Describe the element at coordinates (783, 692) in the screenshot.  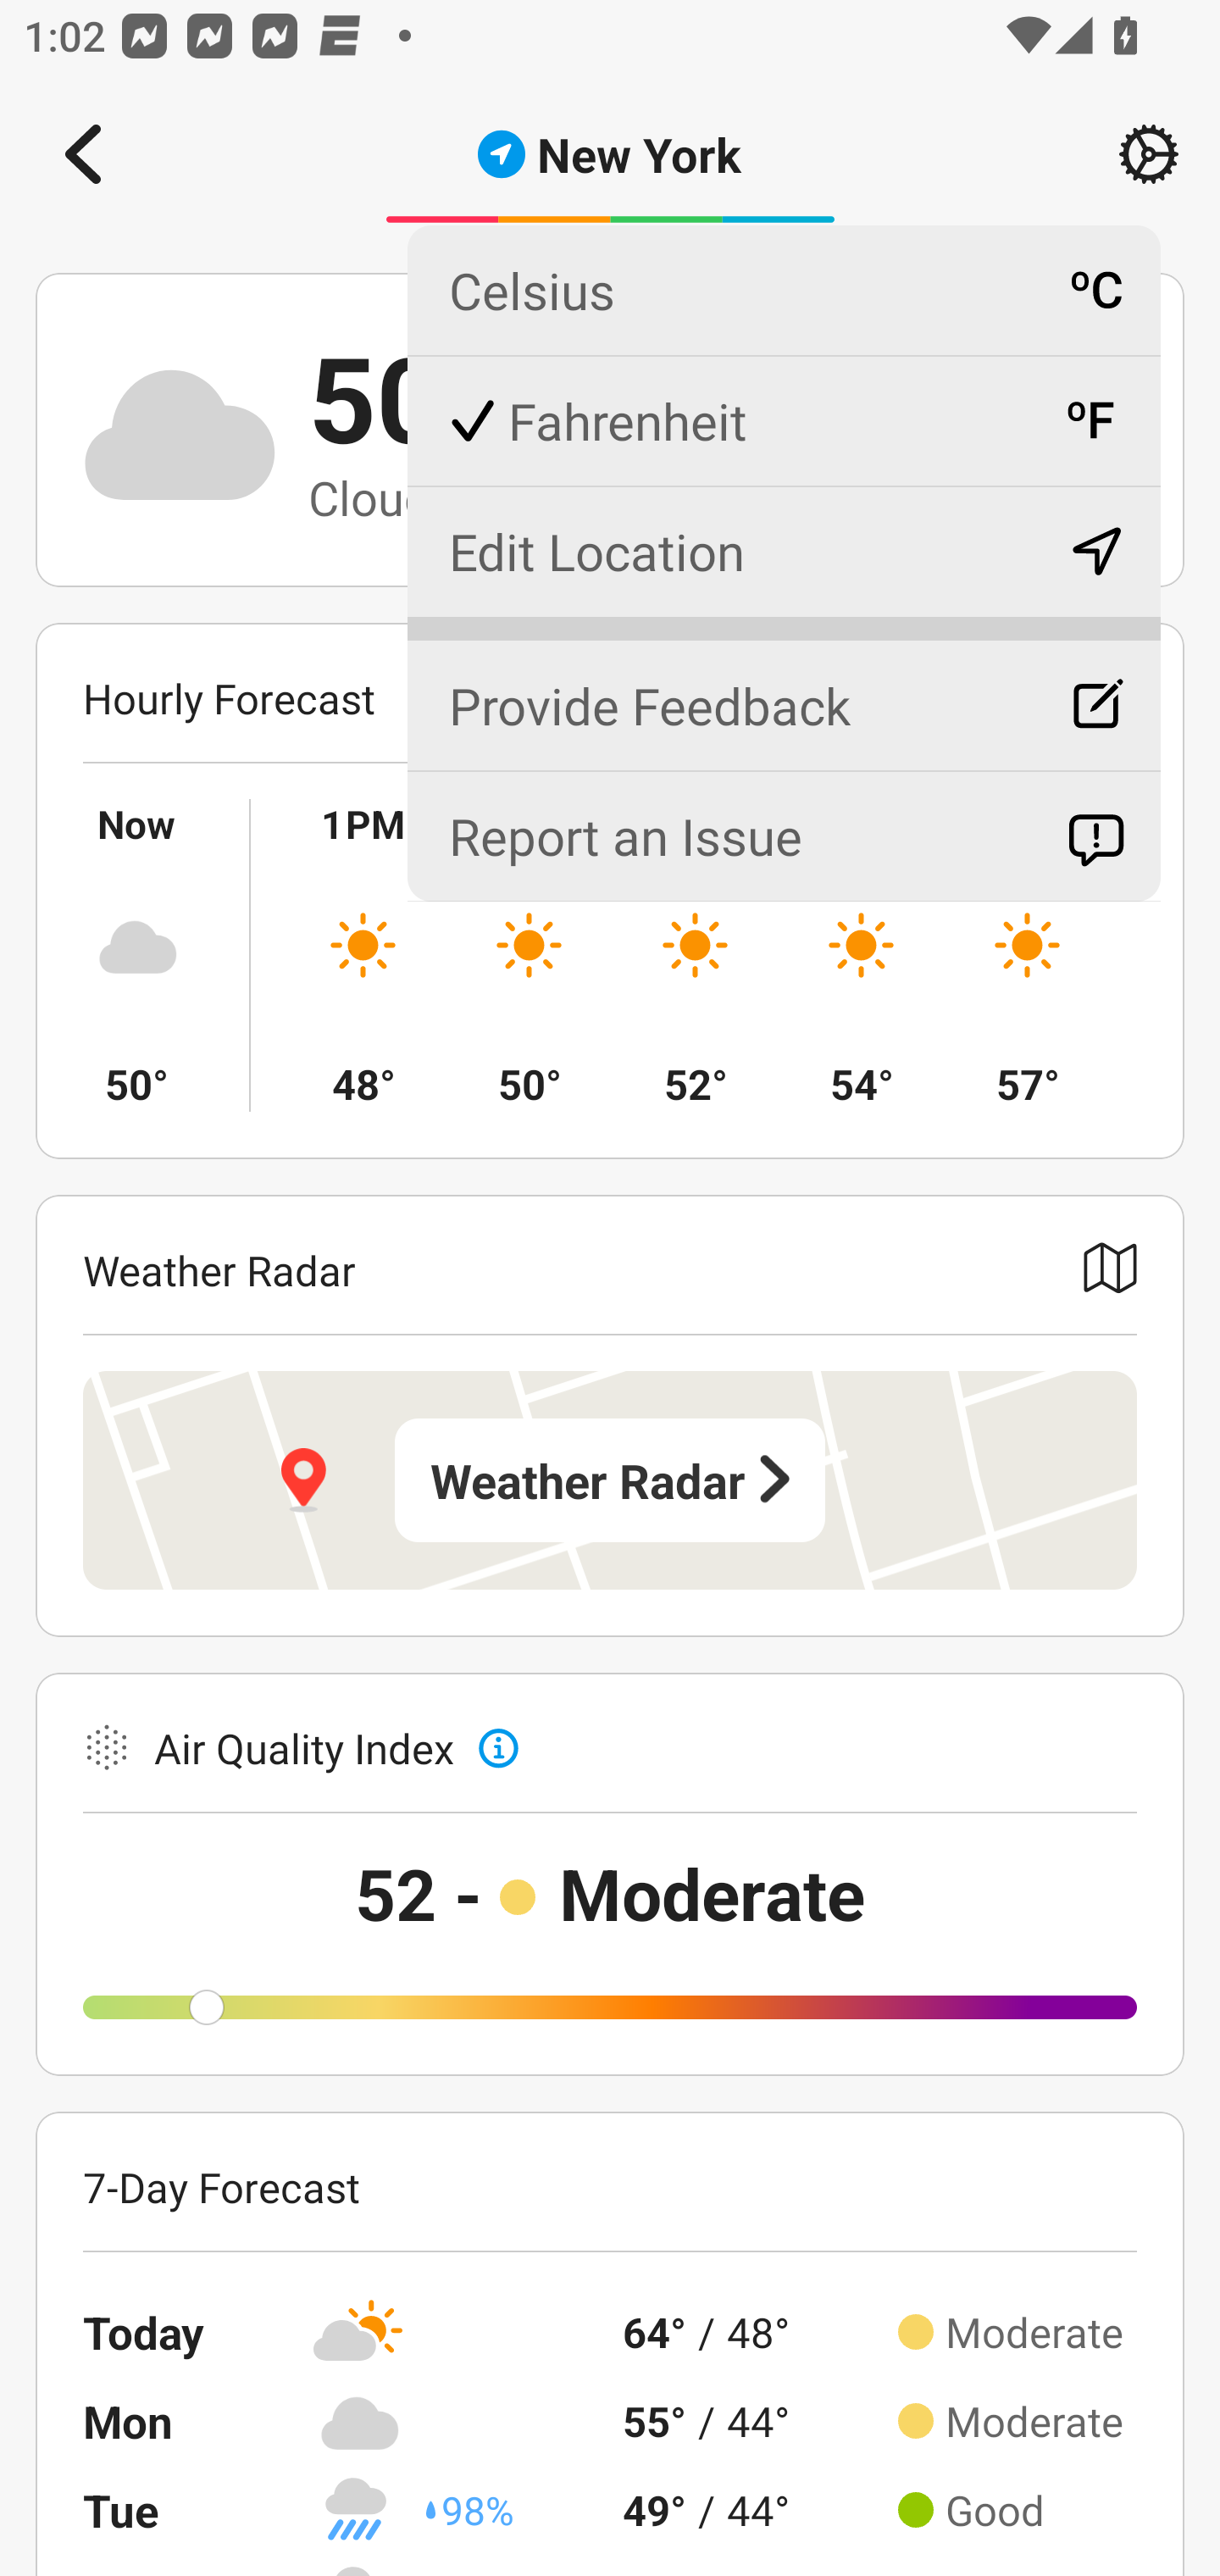
I see `Provide Feedback` at that location.